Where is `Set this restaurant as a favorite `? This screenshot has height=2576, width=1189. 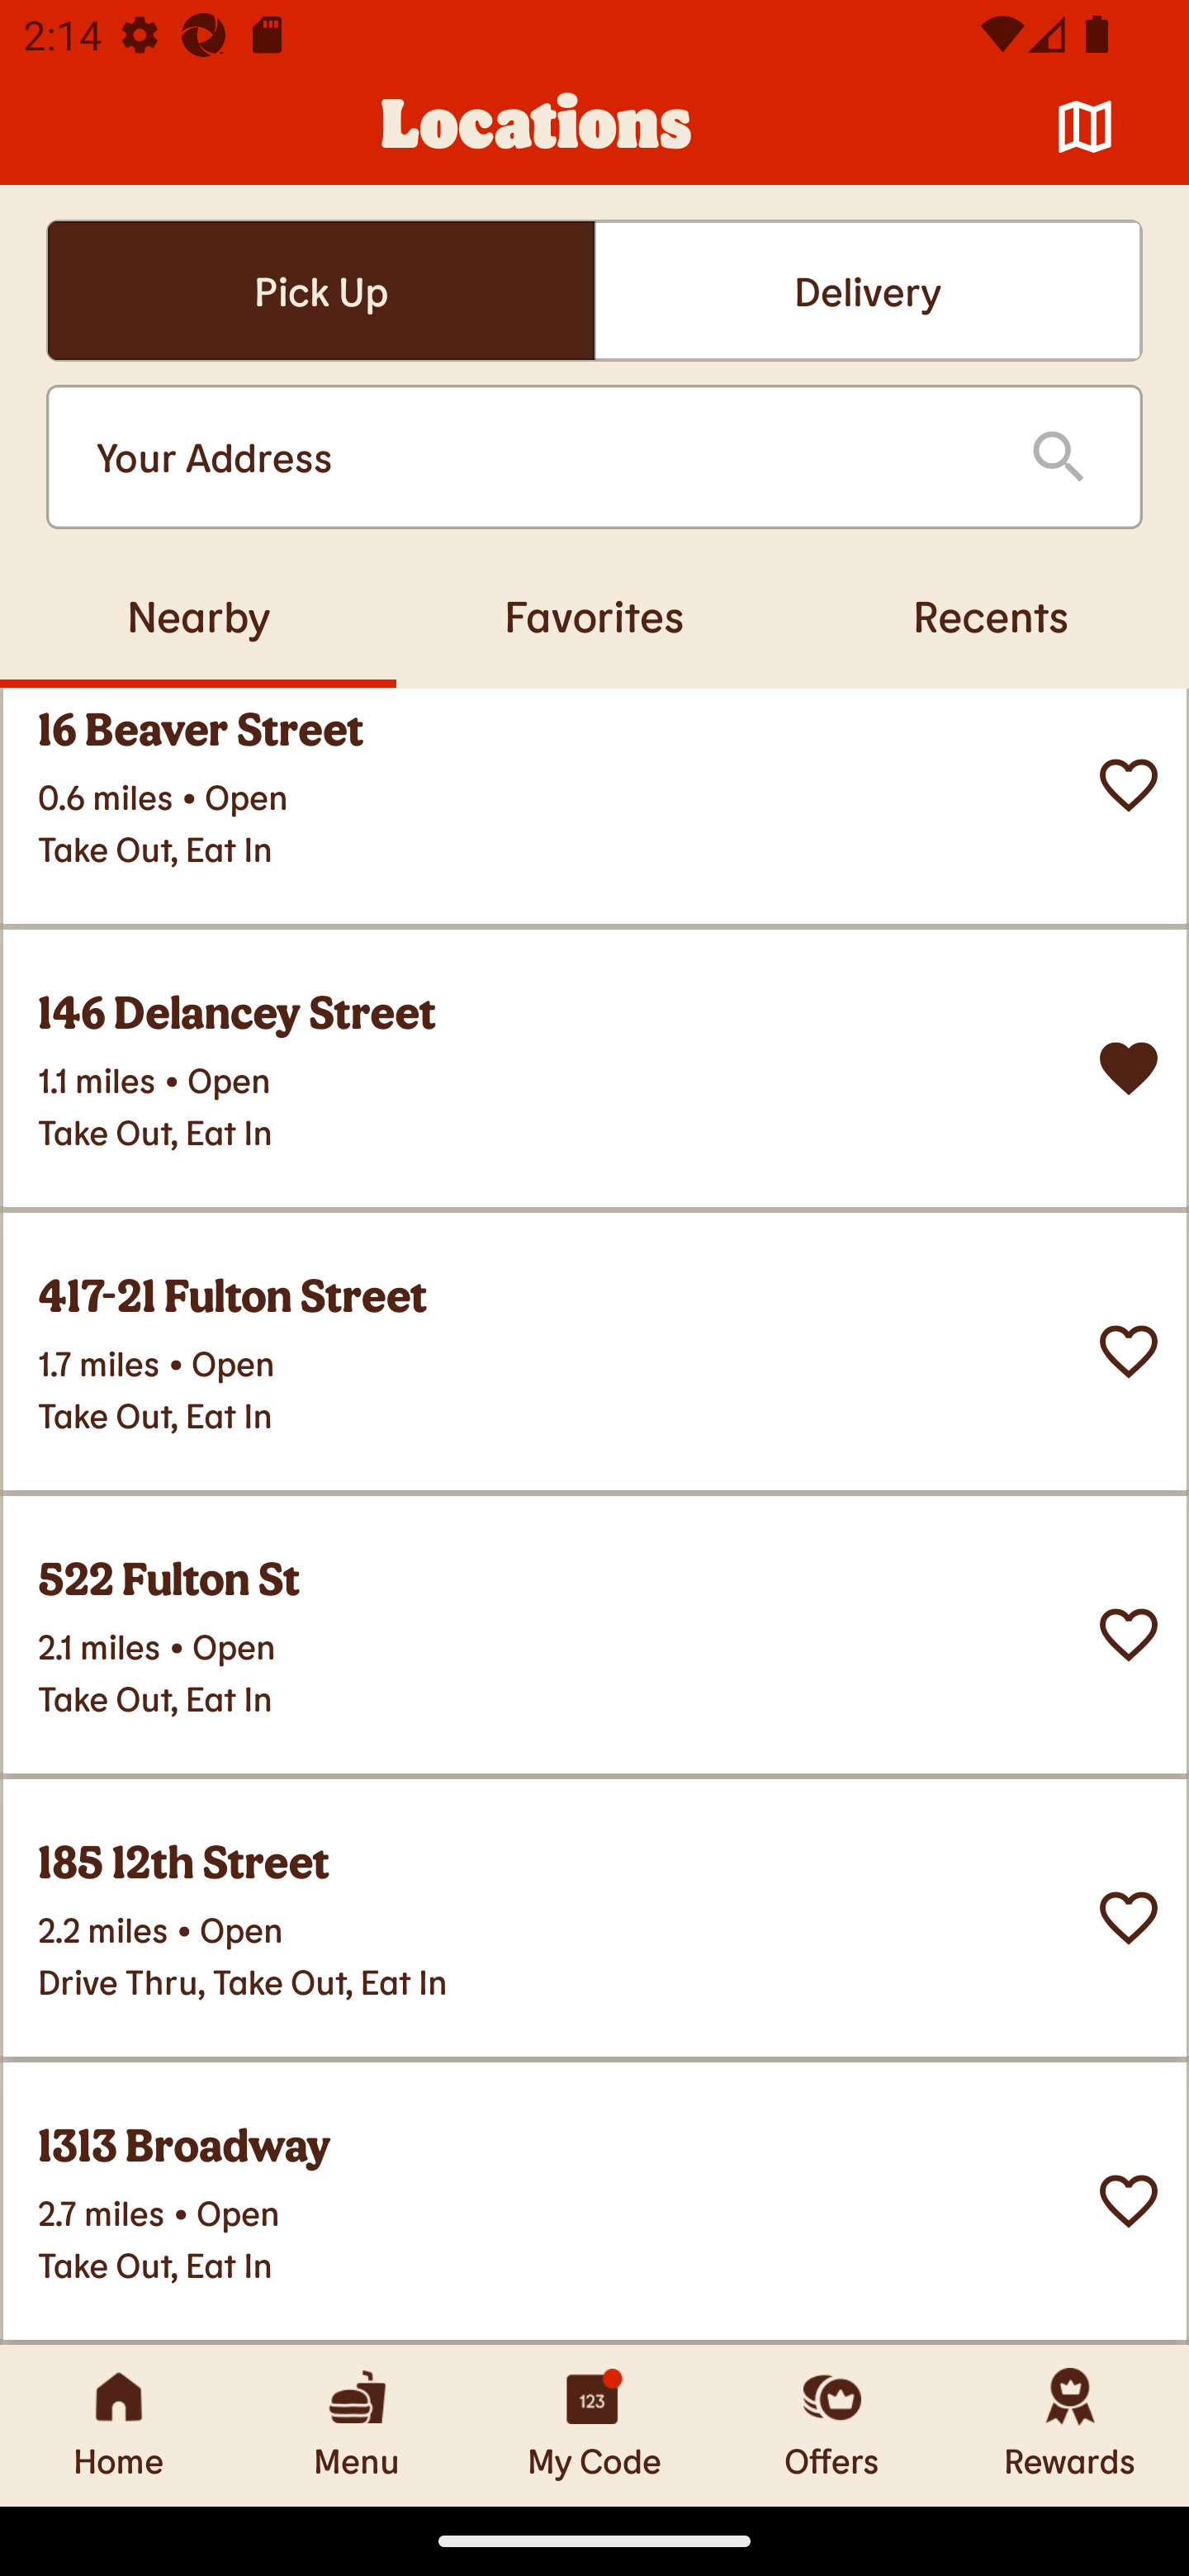
Set this restaurant as a favorite  is located at coordinates (1129, 1351).